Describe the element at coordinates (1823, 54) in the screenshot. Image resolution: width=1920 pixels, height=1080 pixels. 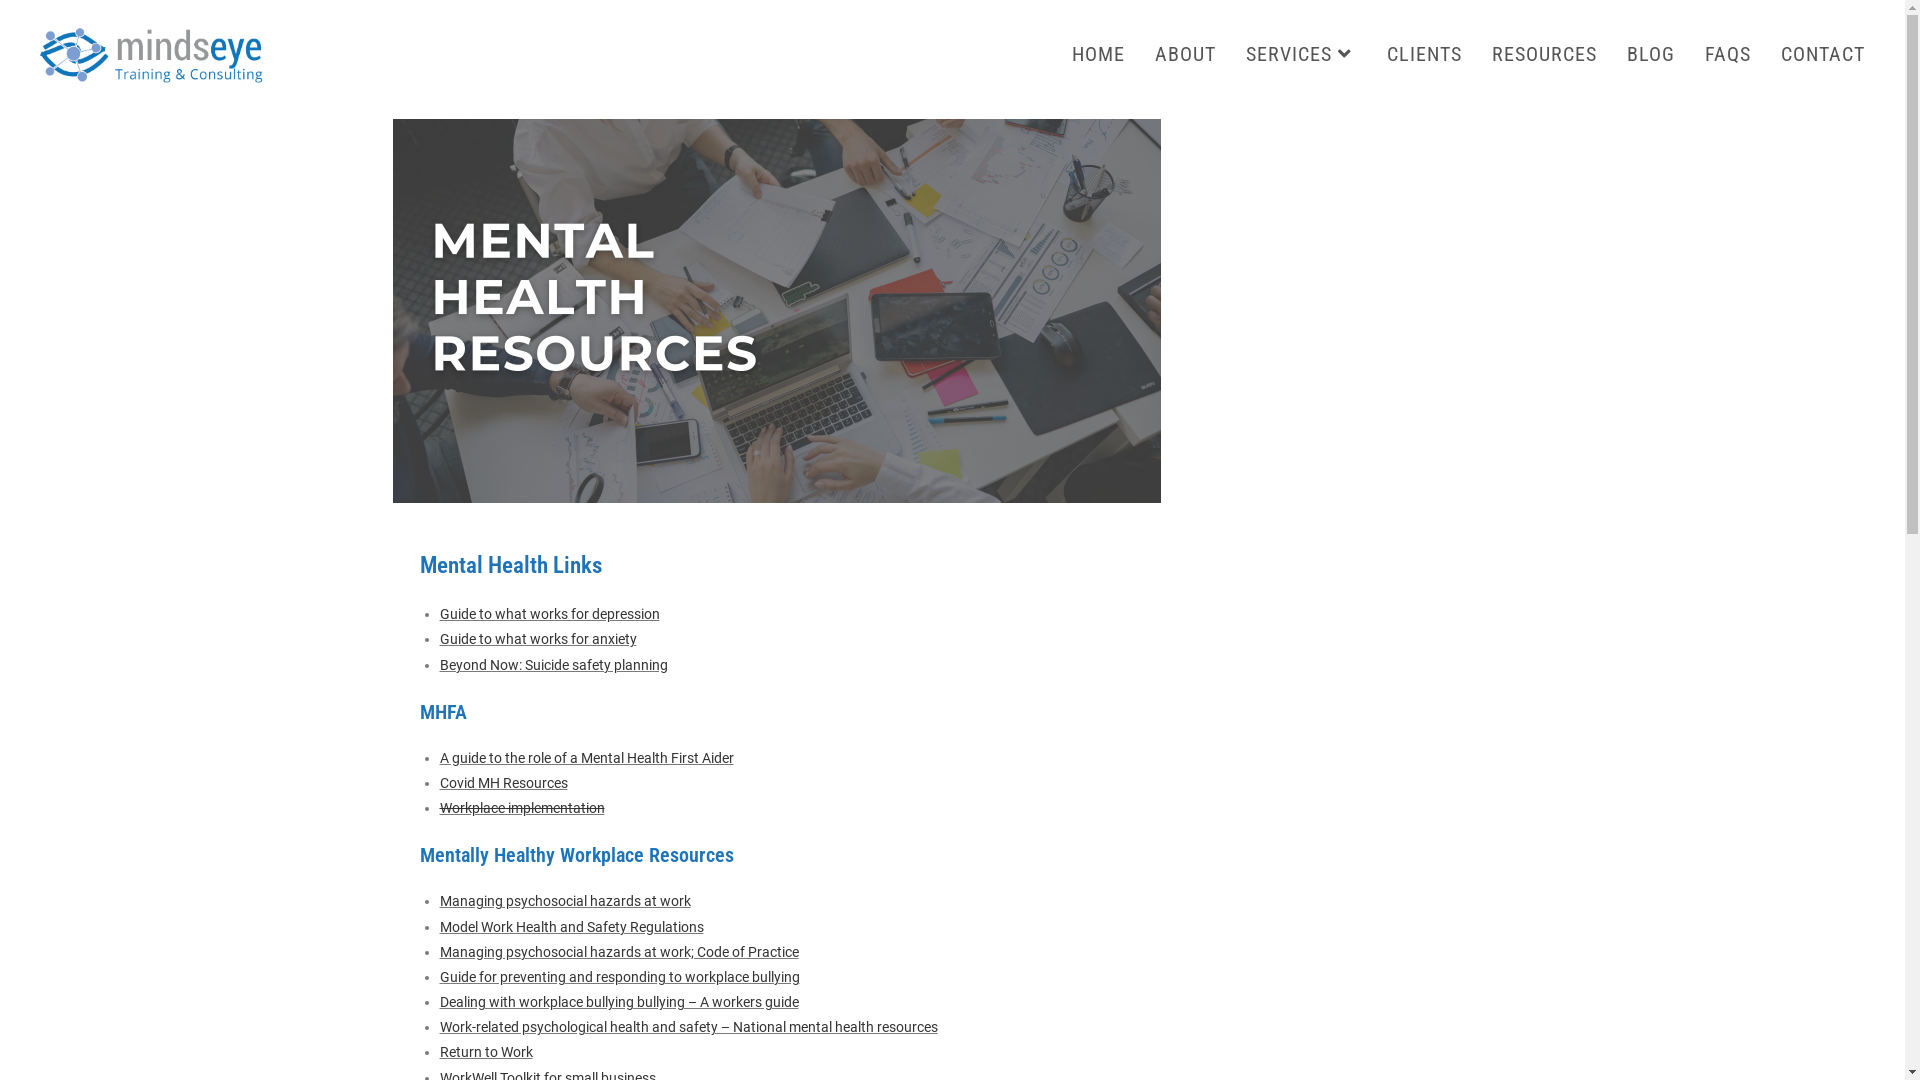
I see `CONTACT` at that location.